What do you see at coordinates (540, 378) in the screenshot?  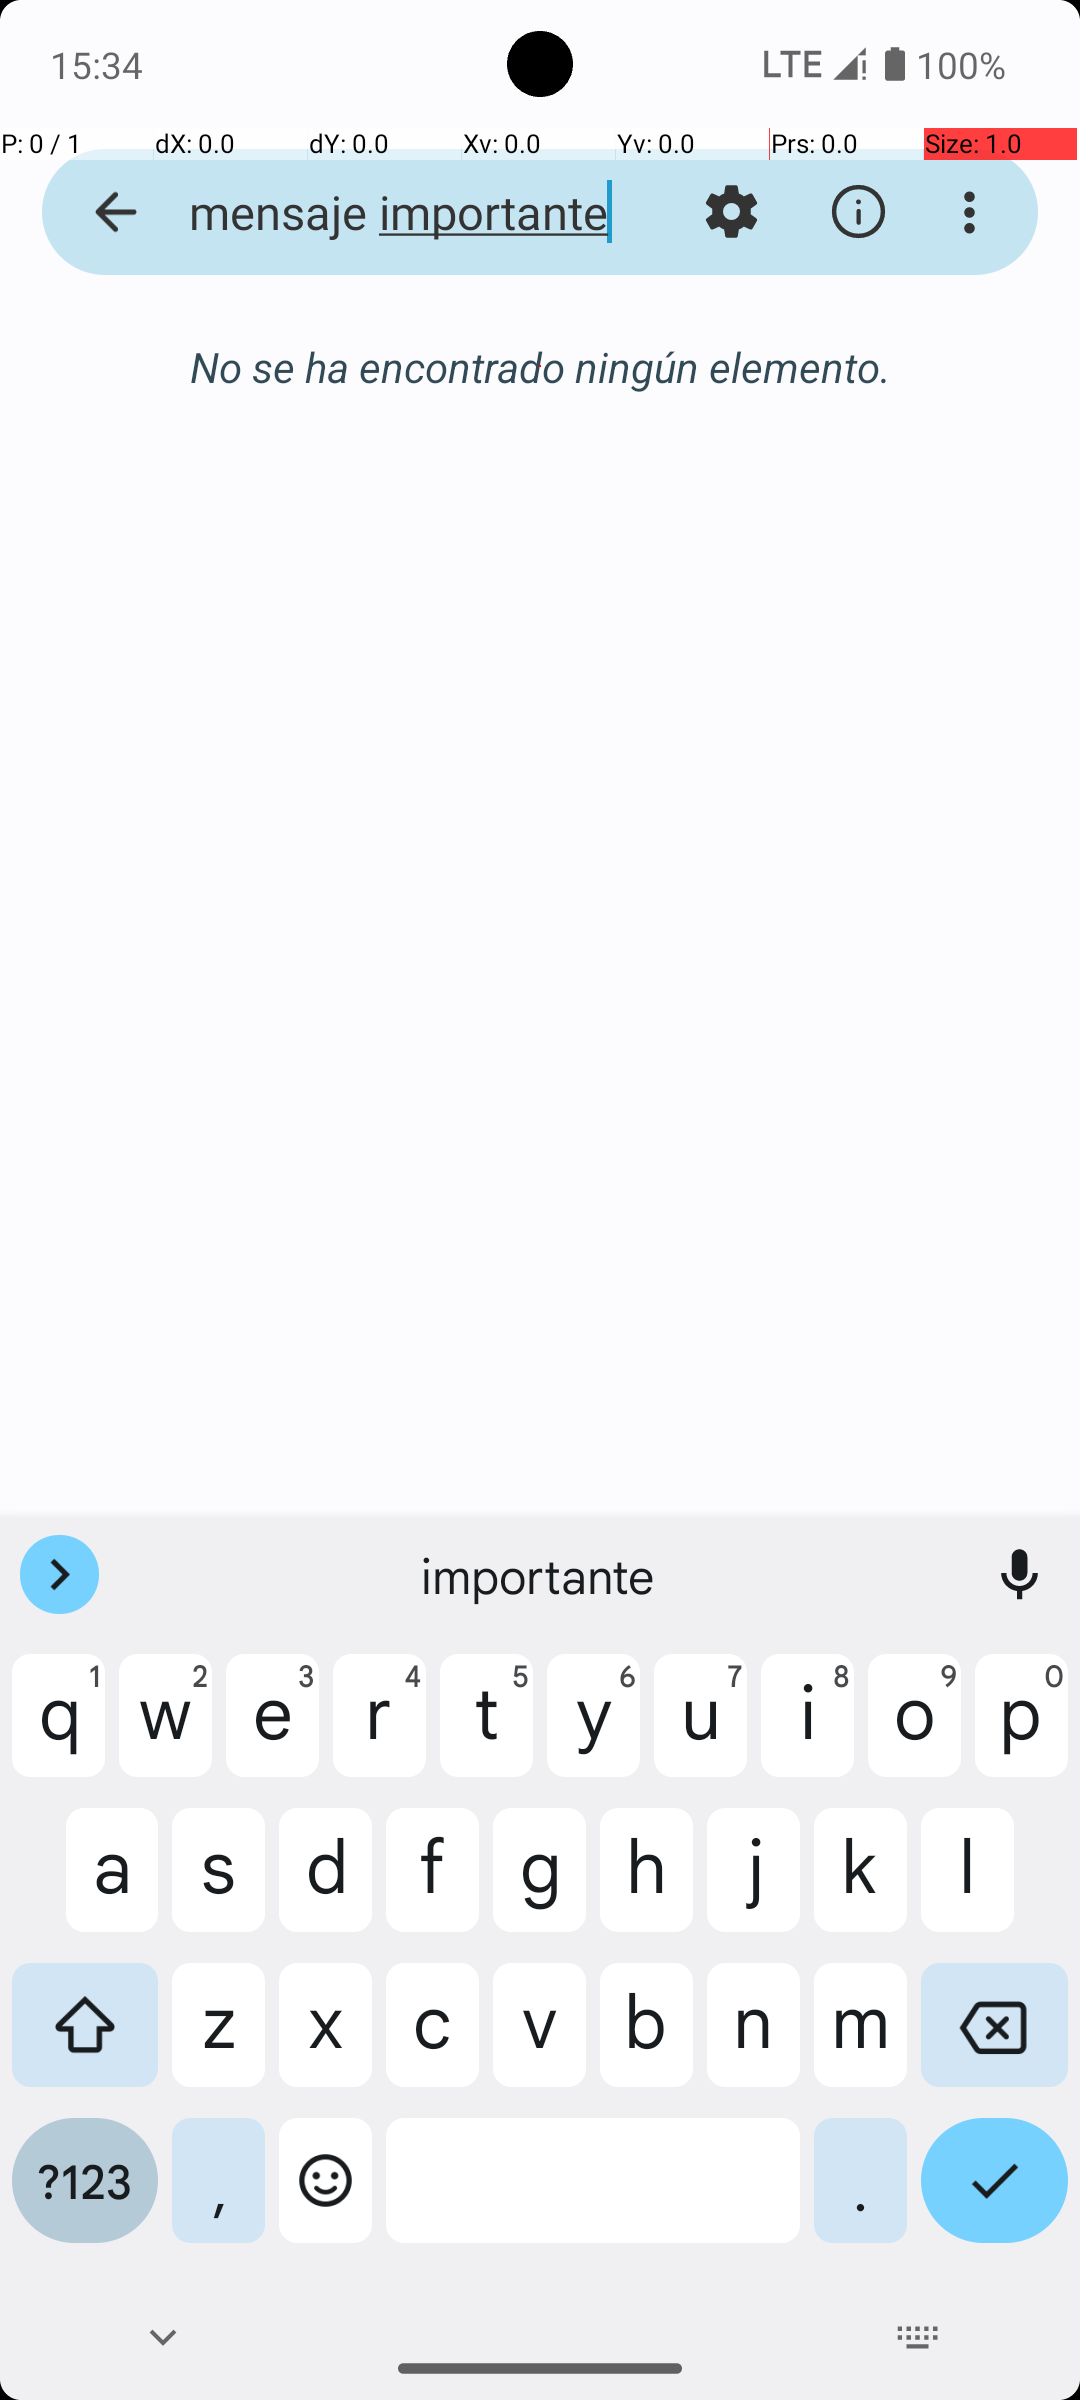 I see `No se han encontrado conversaciones` at bounding box center [540, 378].